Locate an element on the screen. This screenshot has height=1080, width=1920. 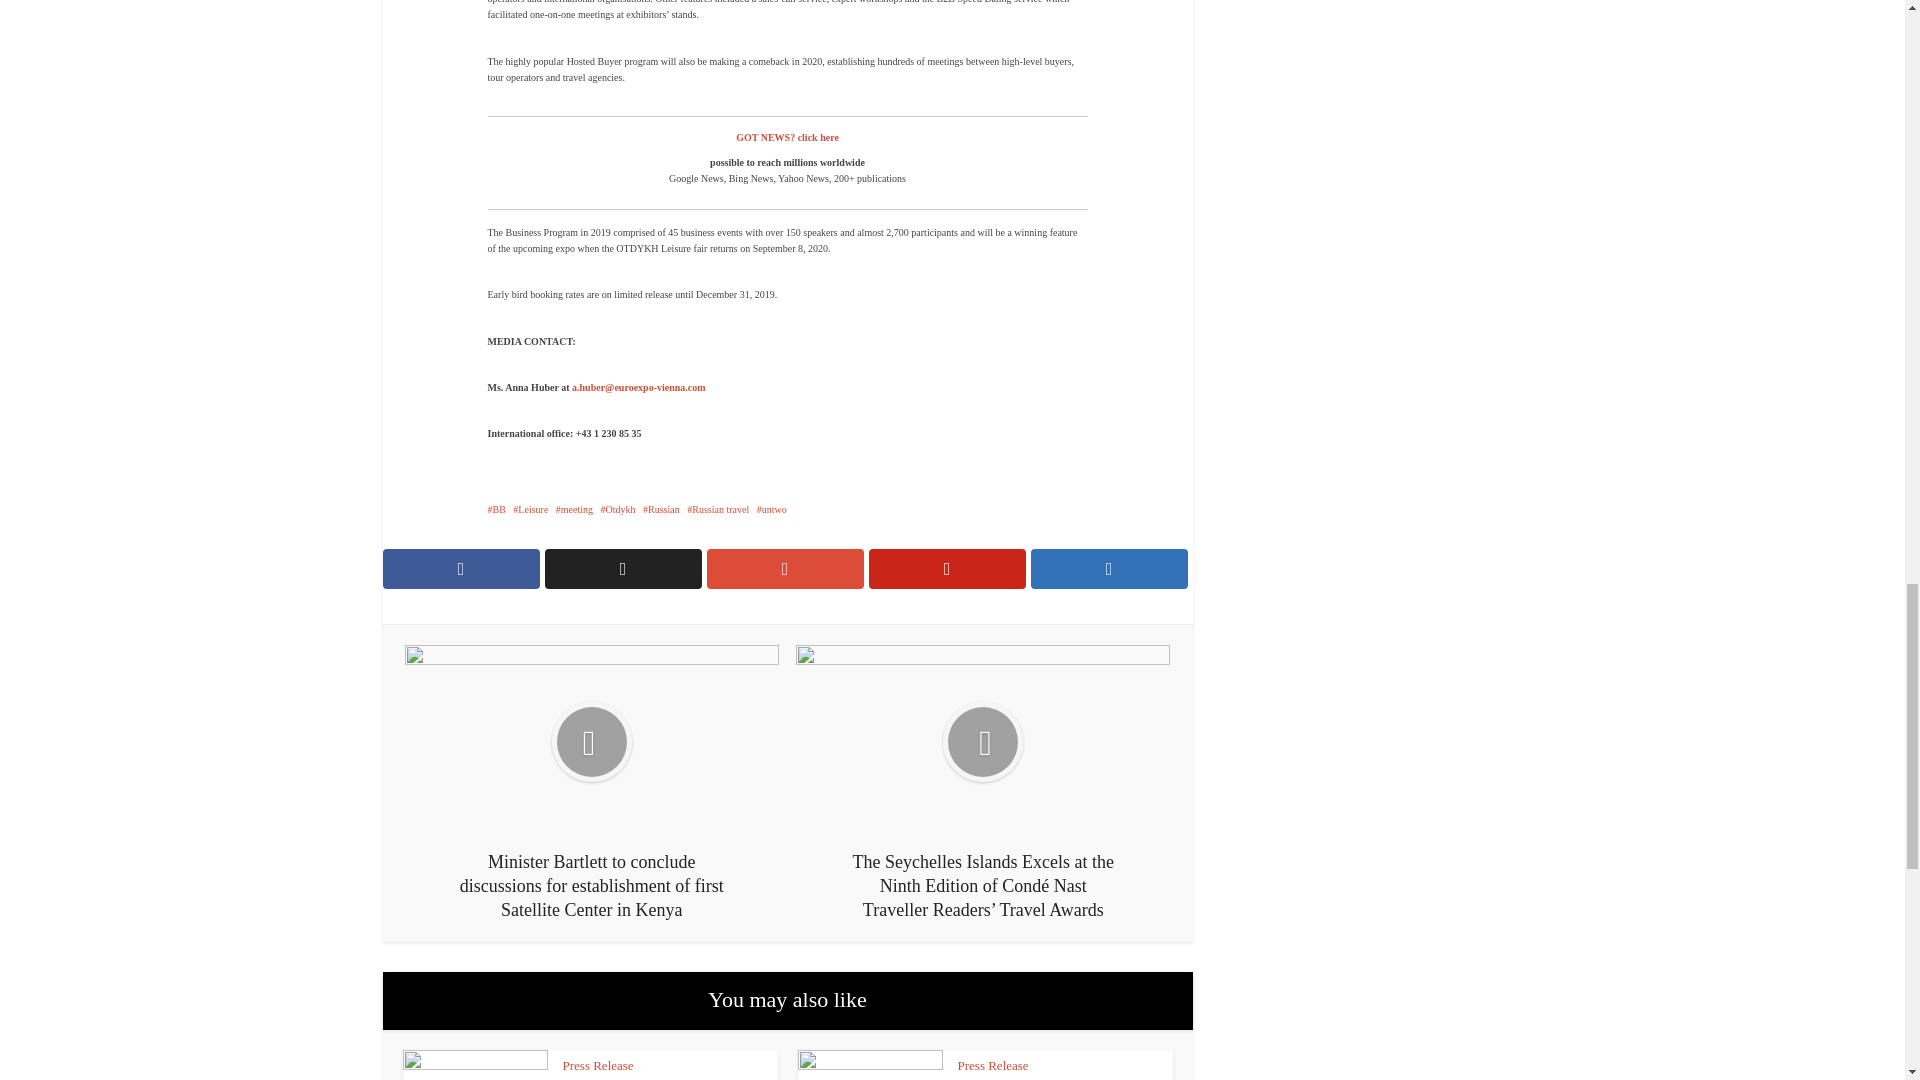
untwo is located at coordinates (772, 510).